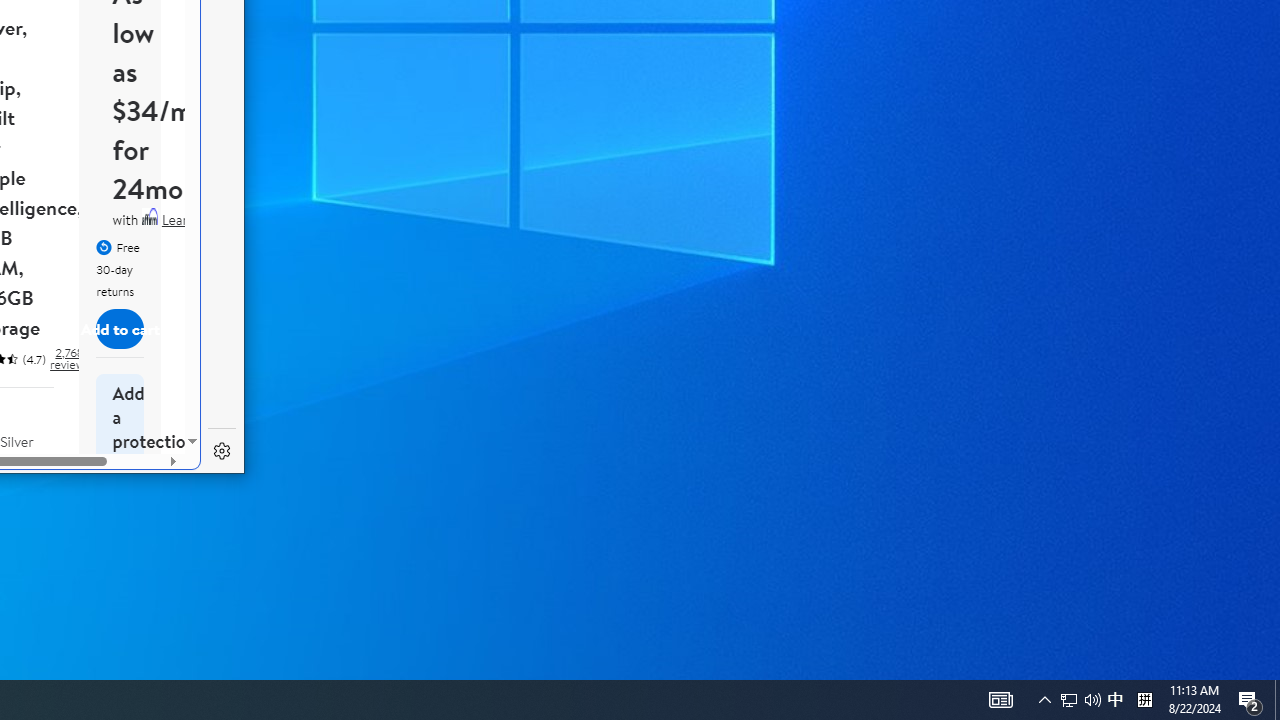  I want to click on Silver selected, Silver, $649.00, so click(1092, 700).